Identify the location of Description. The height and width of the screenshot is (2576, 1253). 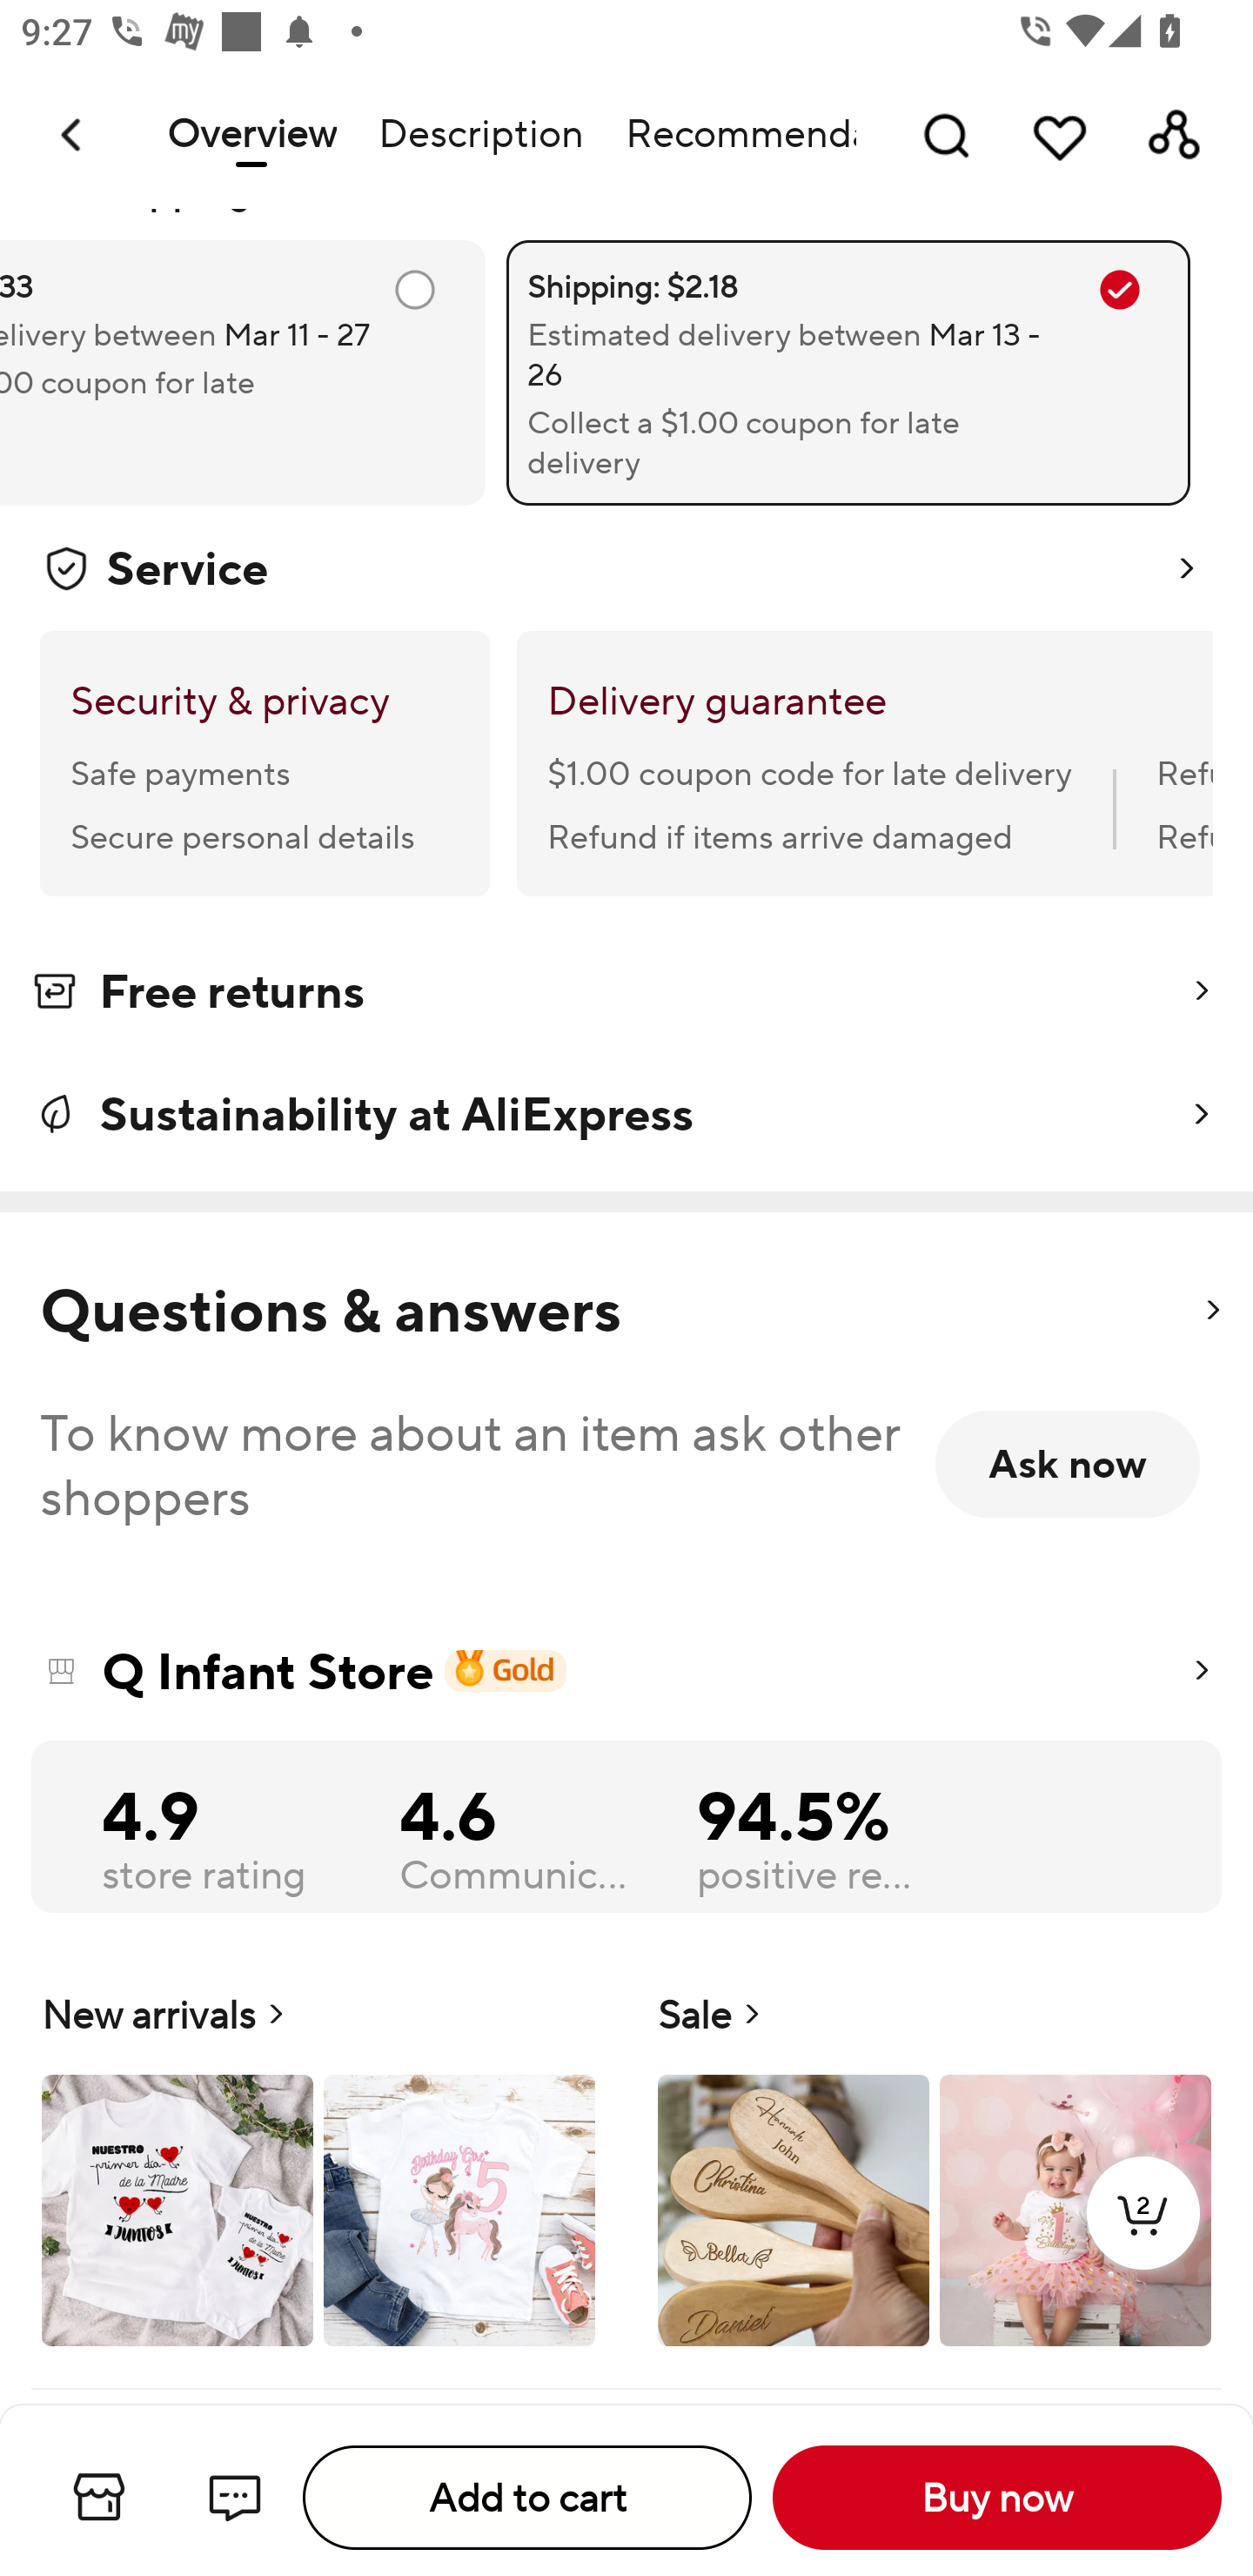
(480, 135).